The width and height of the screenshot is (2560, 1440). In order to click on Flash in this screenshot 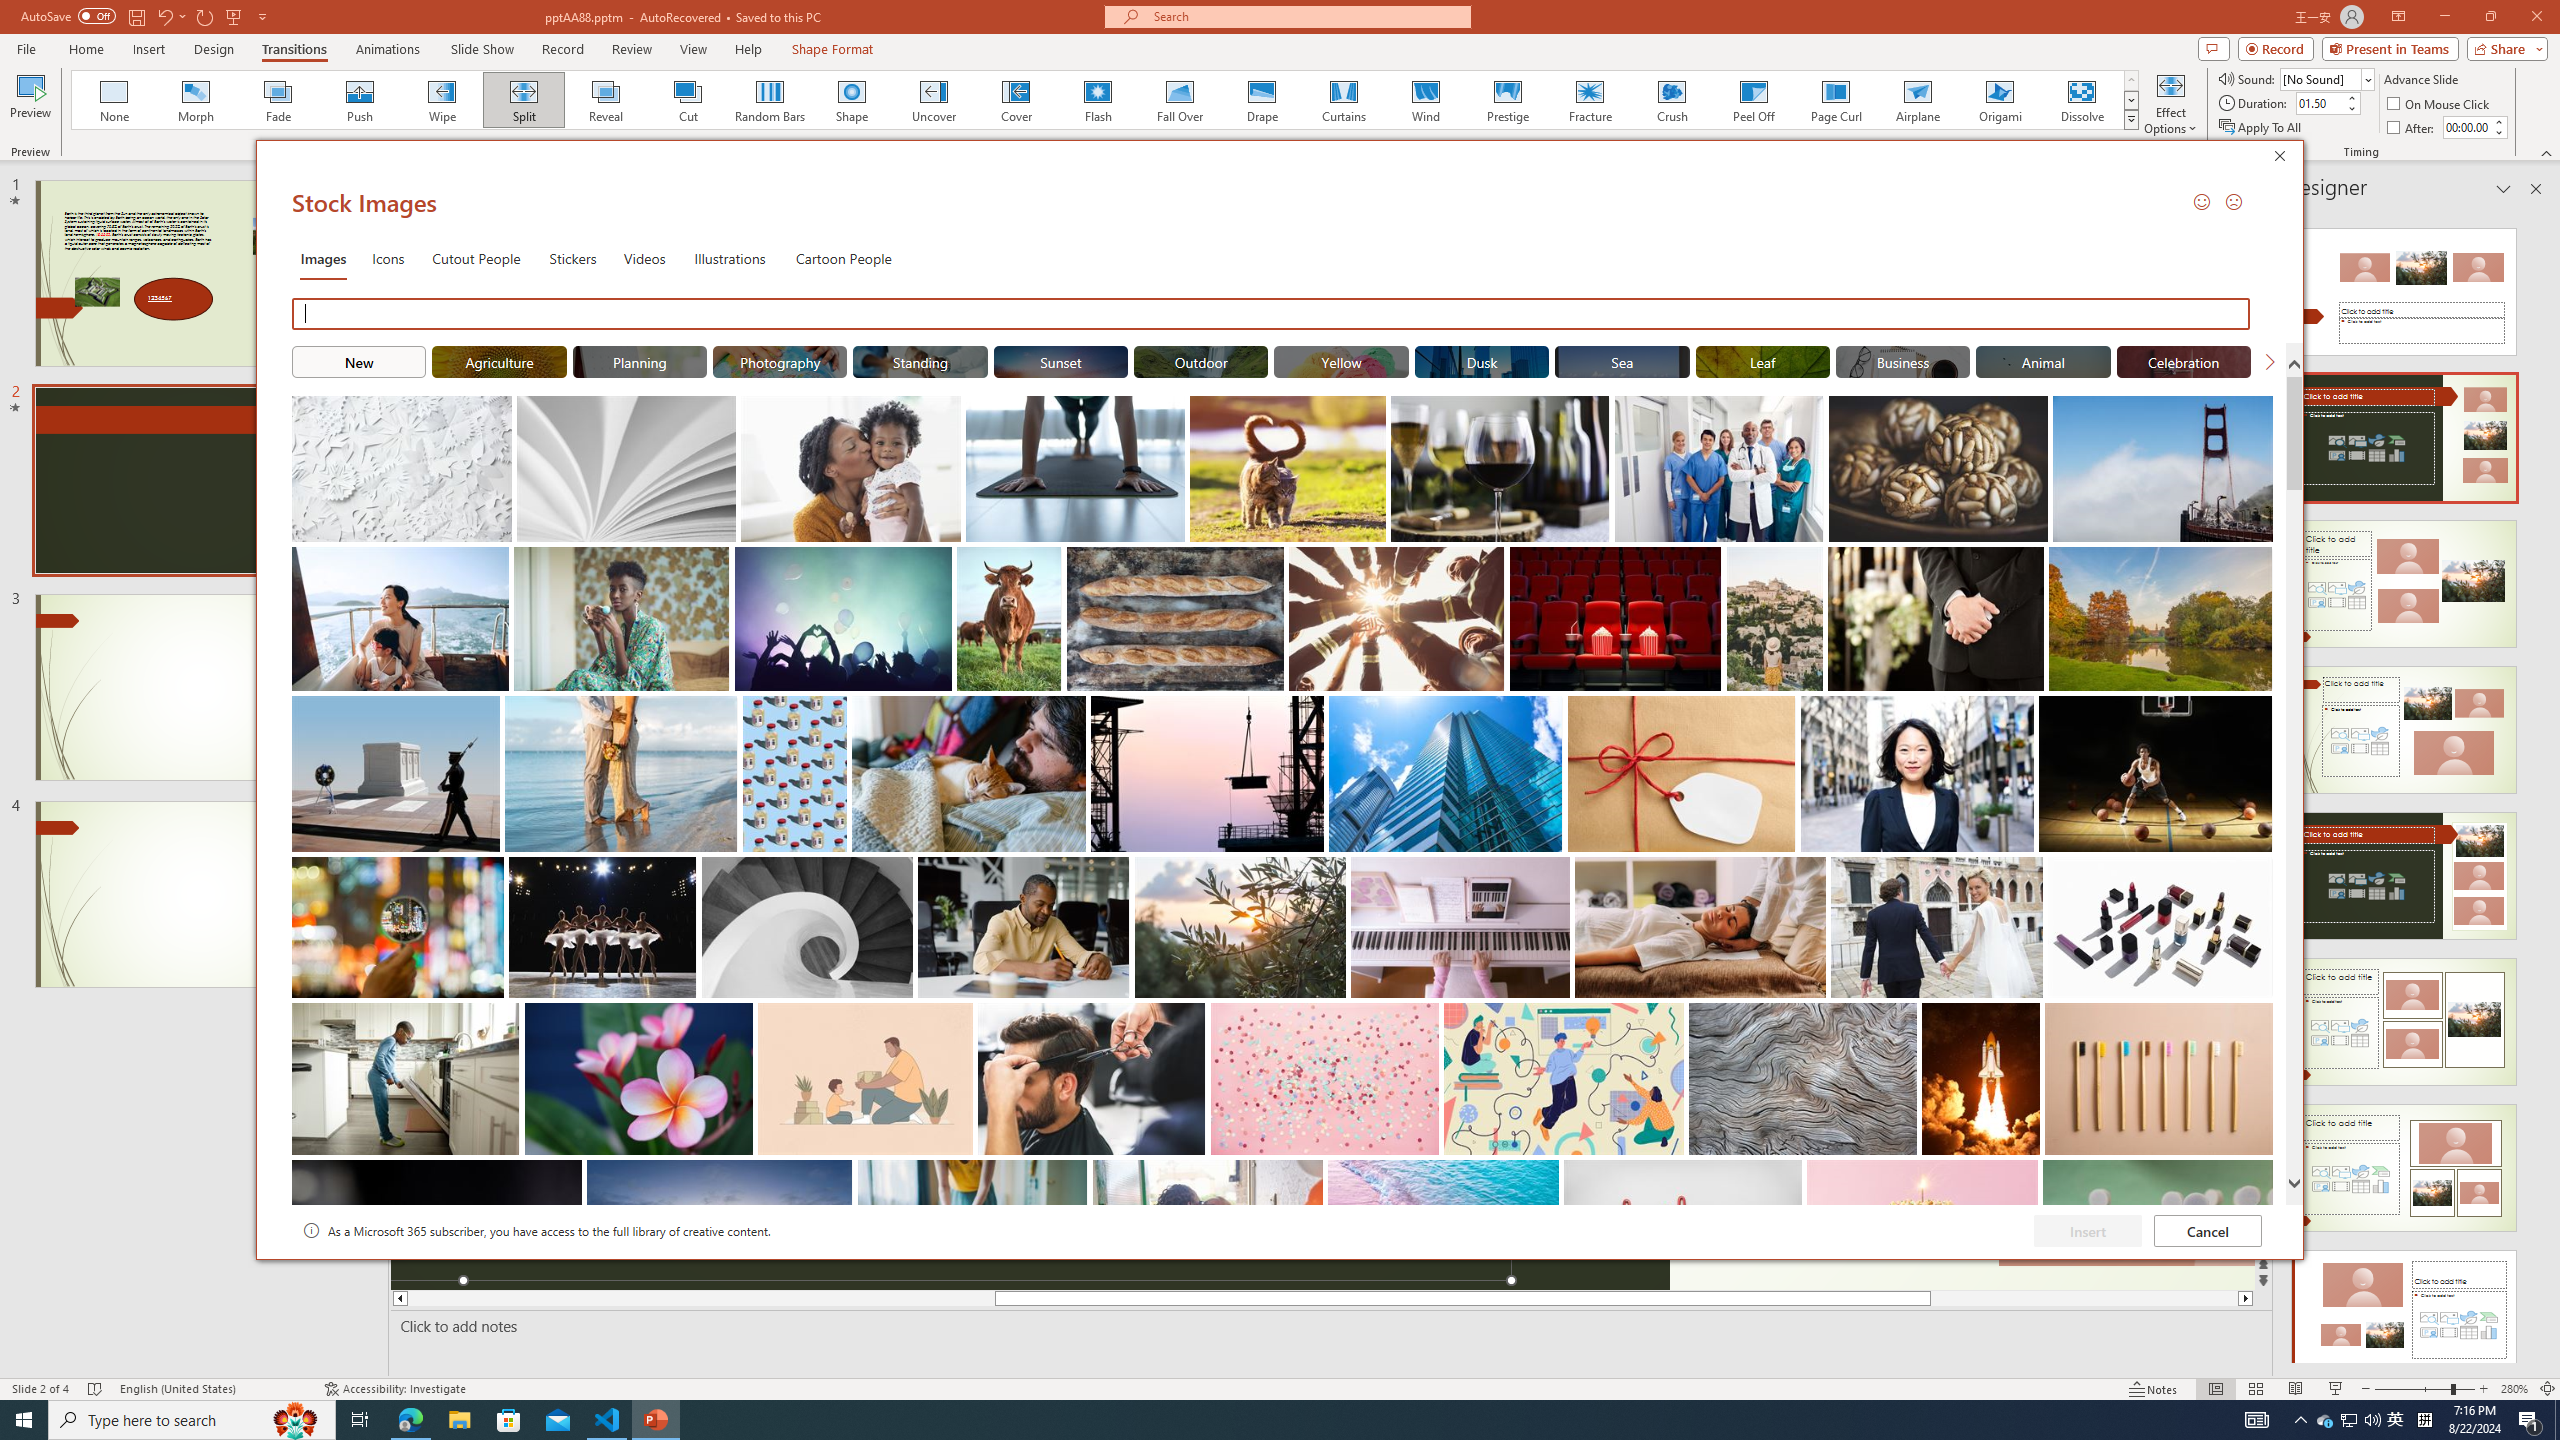, I will do `click(1098, 100)`.